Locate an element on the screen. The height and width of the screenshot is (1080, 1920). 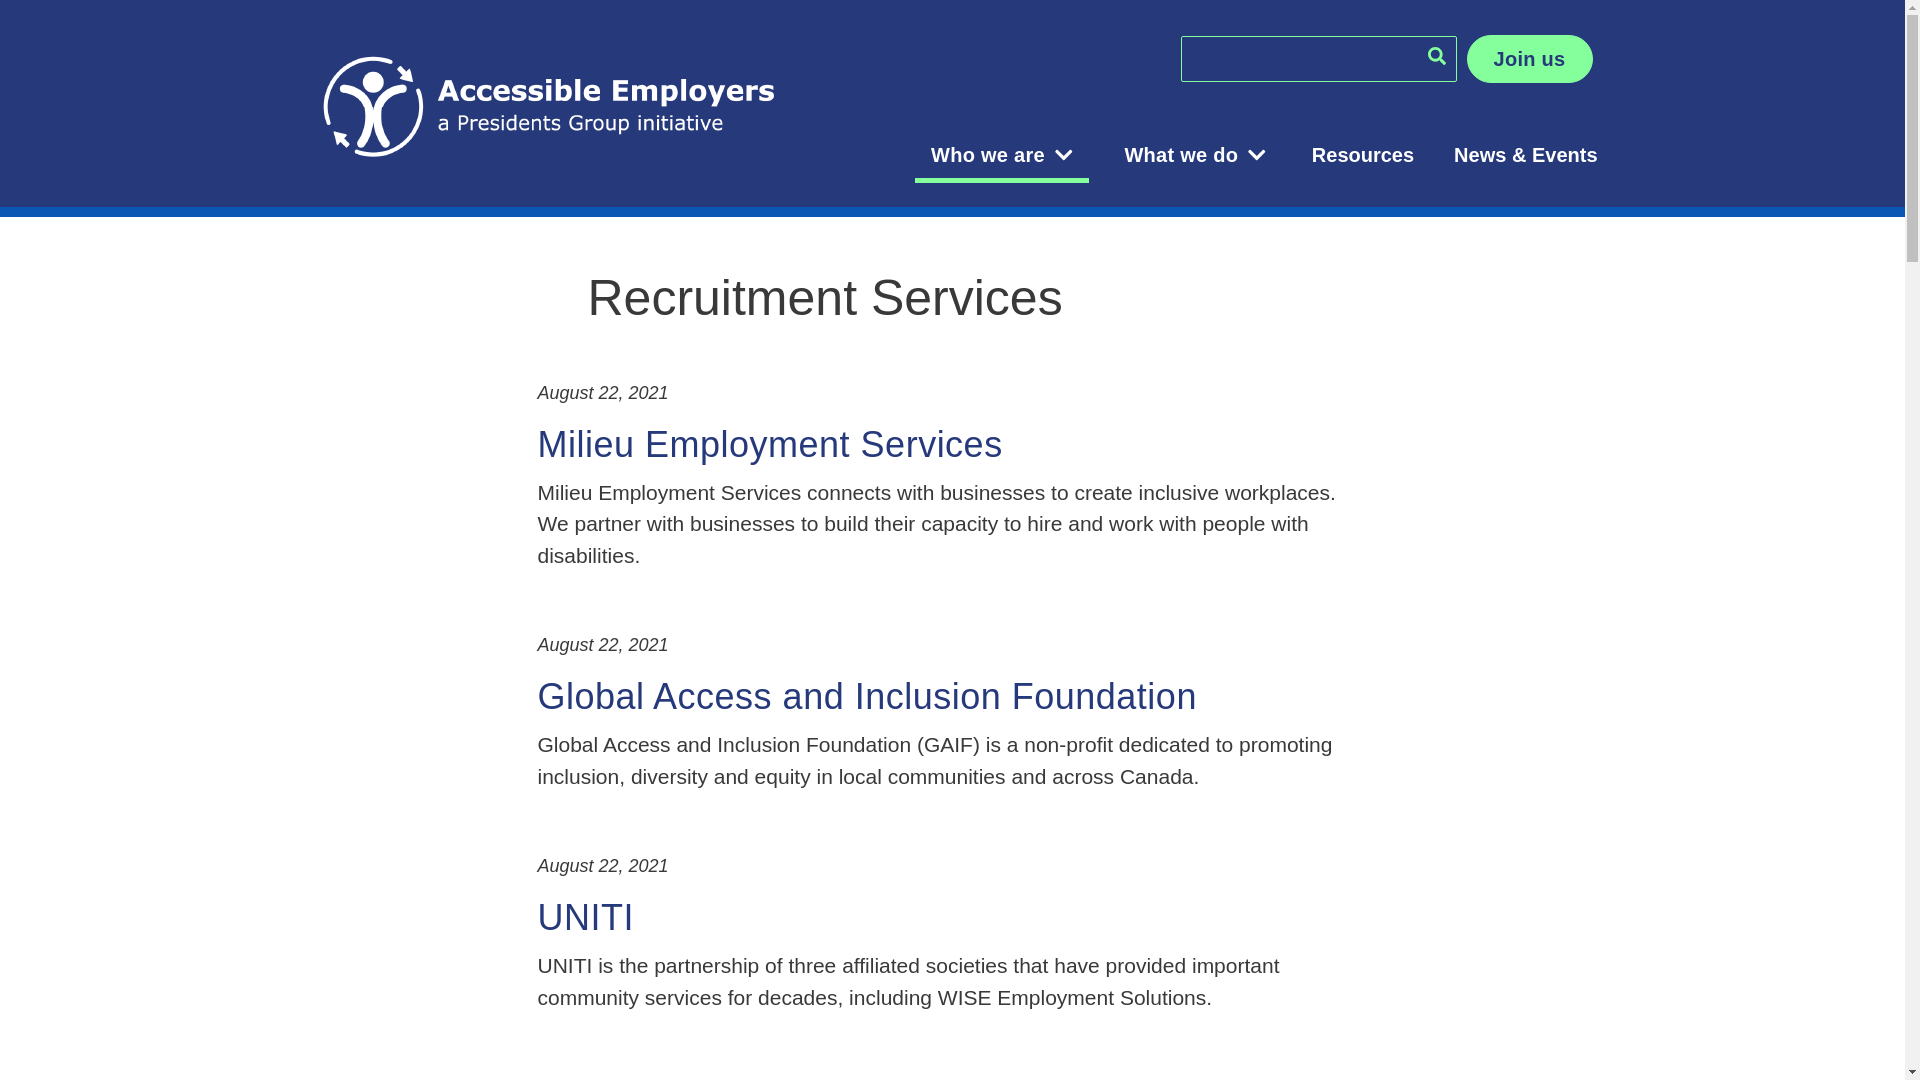
Milieu Employment Services is located at coordinates (770, 444).